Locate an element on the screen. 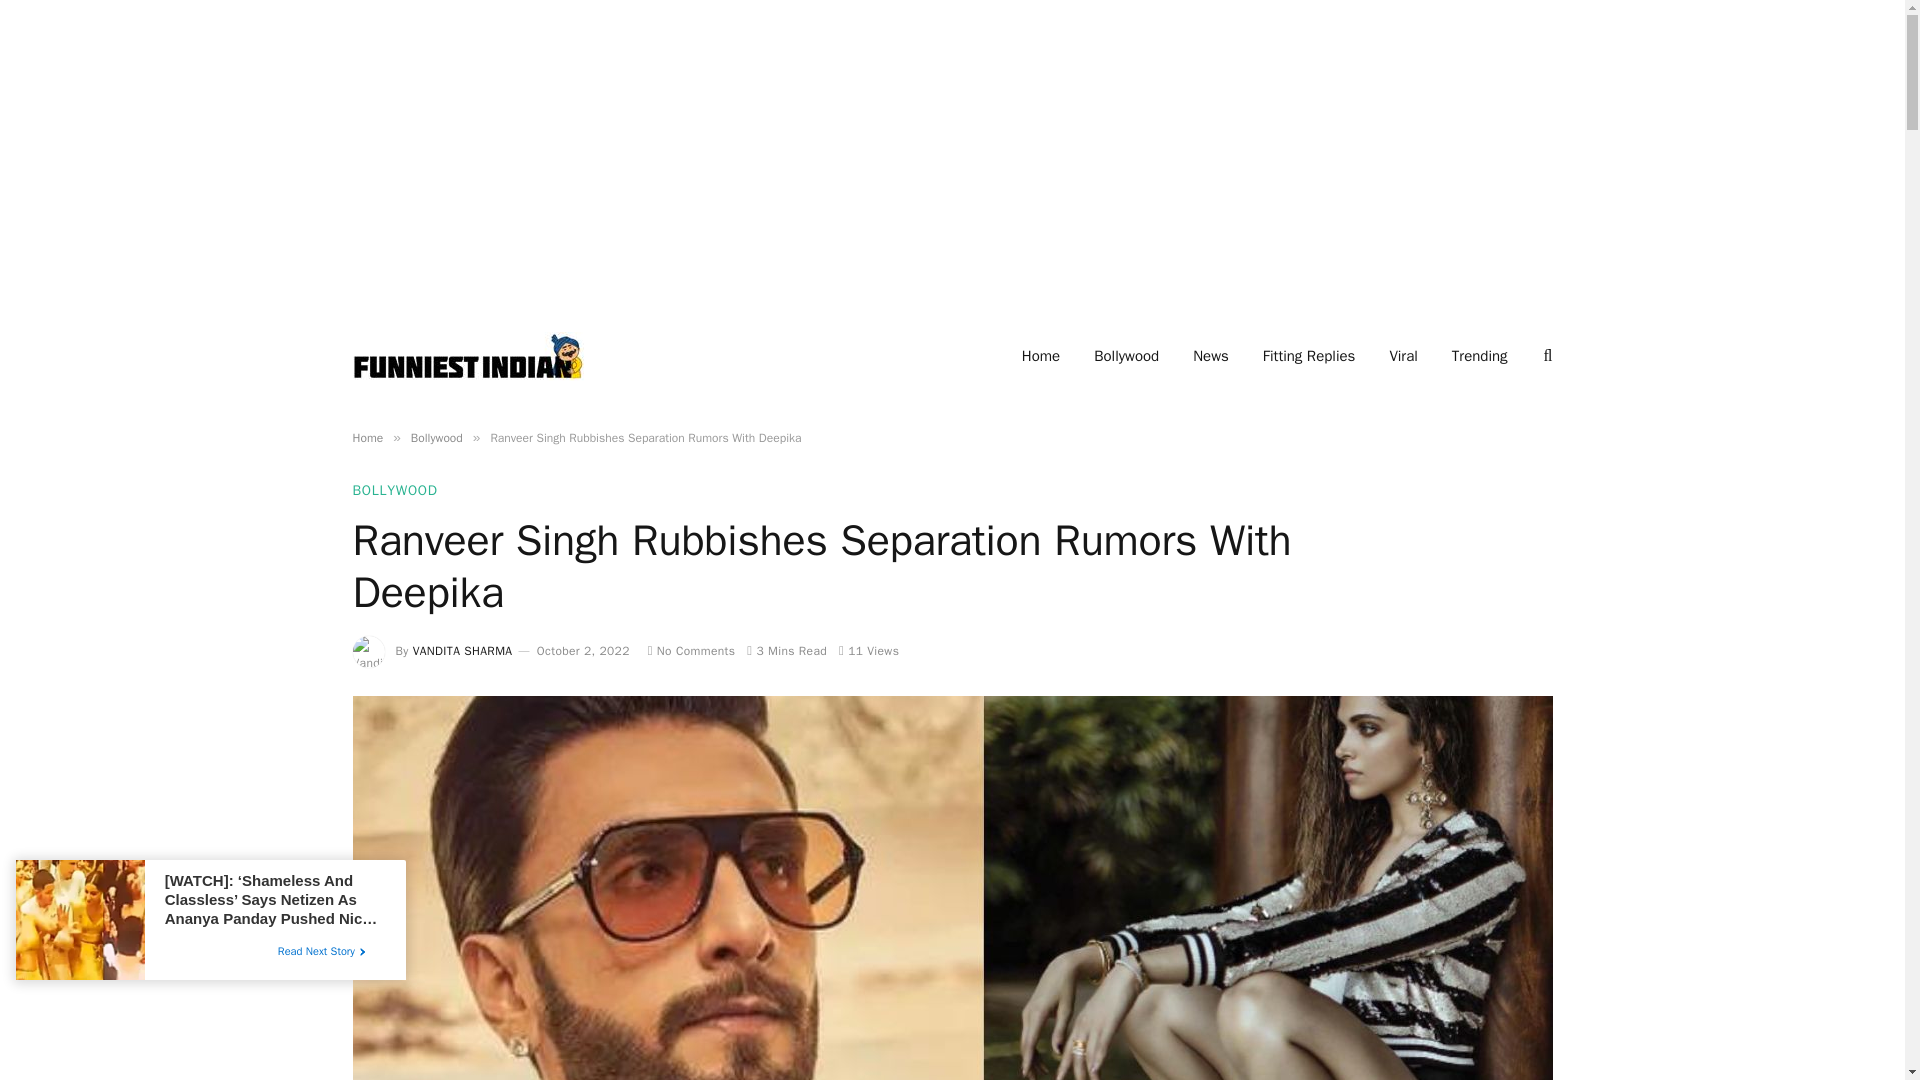 Image resolution: width=1920 pixels, height=1080 pixels. Posts by Vandita Sharma is located at coordinates (462, 650).